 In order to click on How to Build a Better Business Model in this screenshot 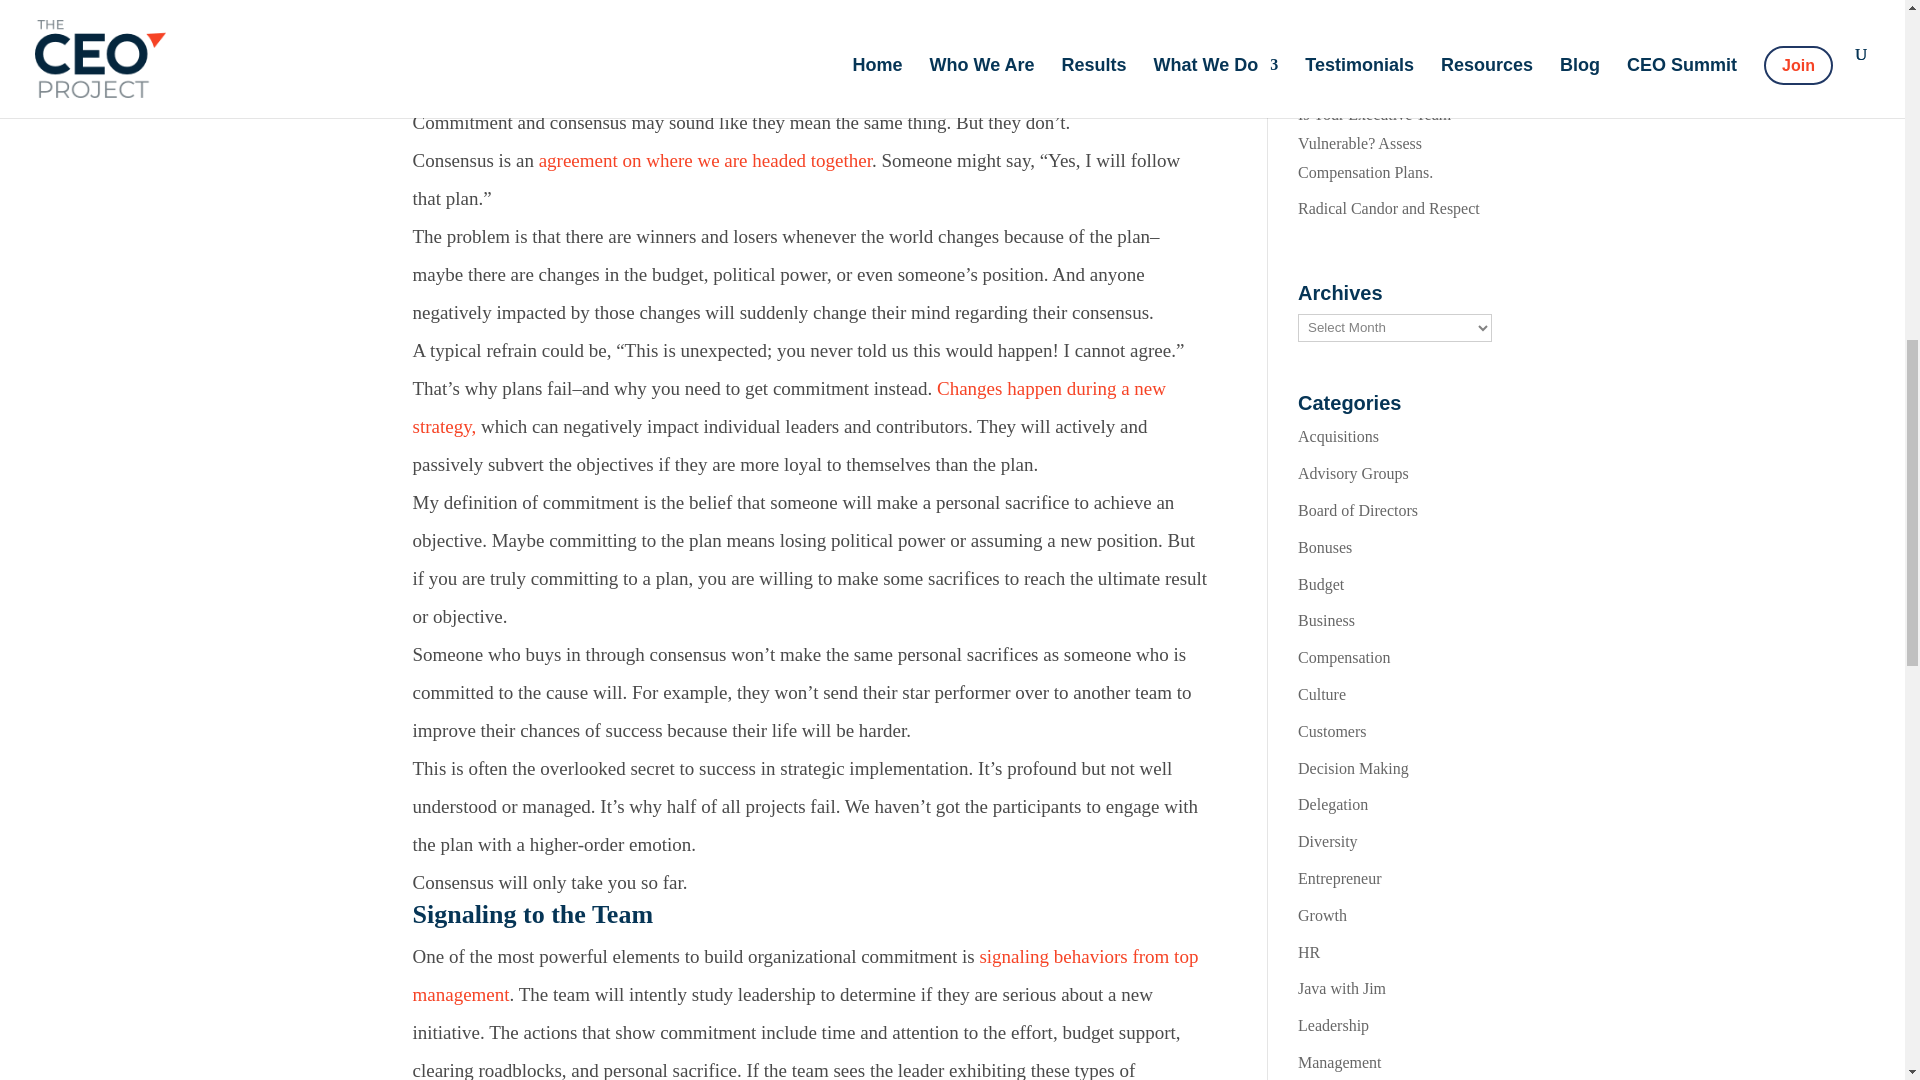, I will do `click(1368, 62)`.